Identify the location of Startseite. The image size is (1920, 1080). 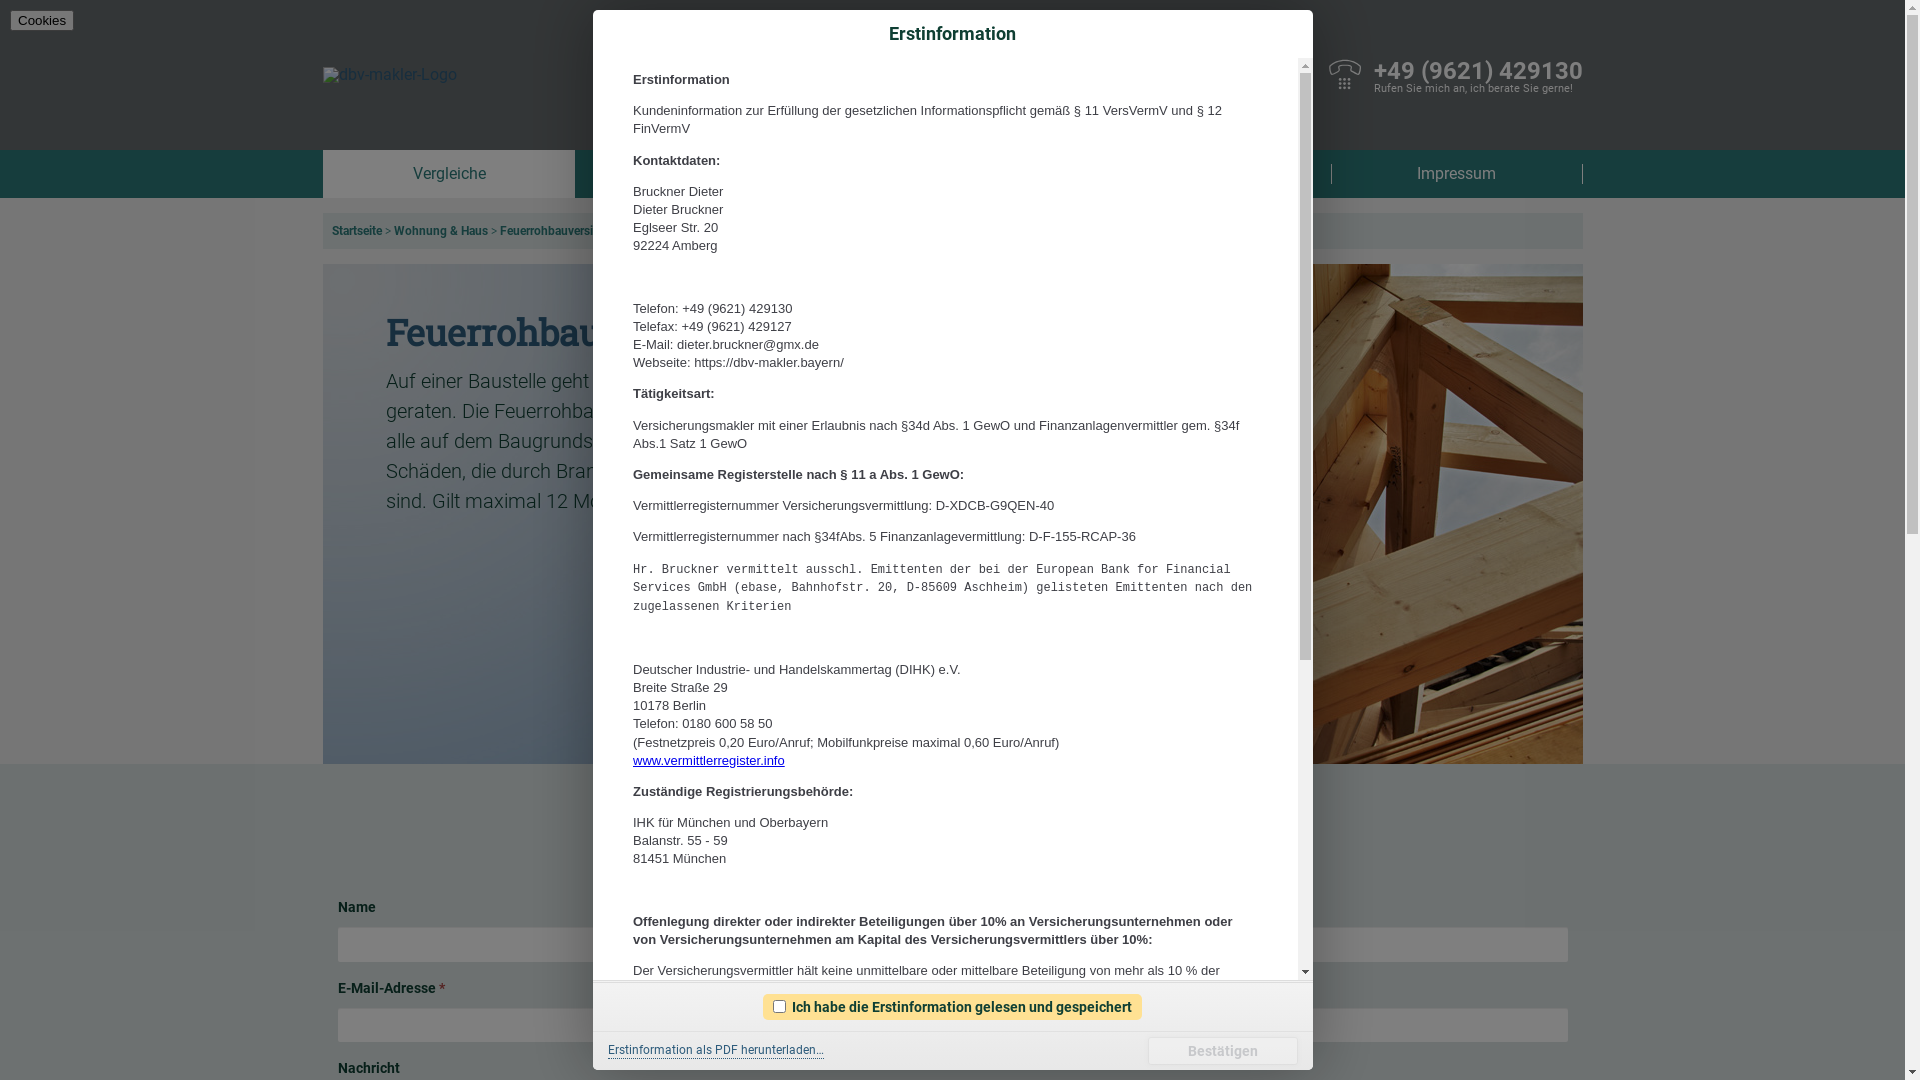
(357, 231).